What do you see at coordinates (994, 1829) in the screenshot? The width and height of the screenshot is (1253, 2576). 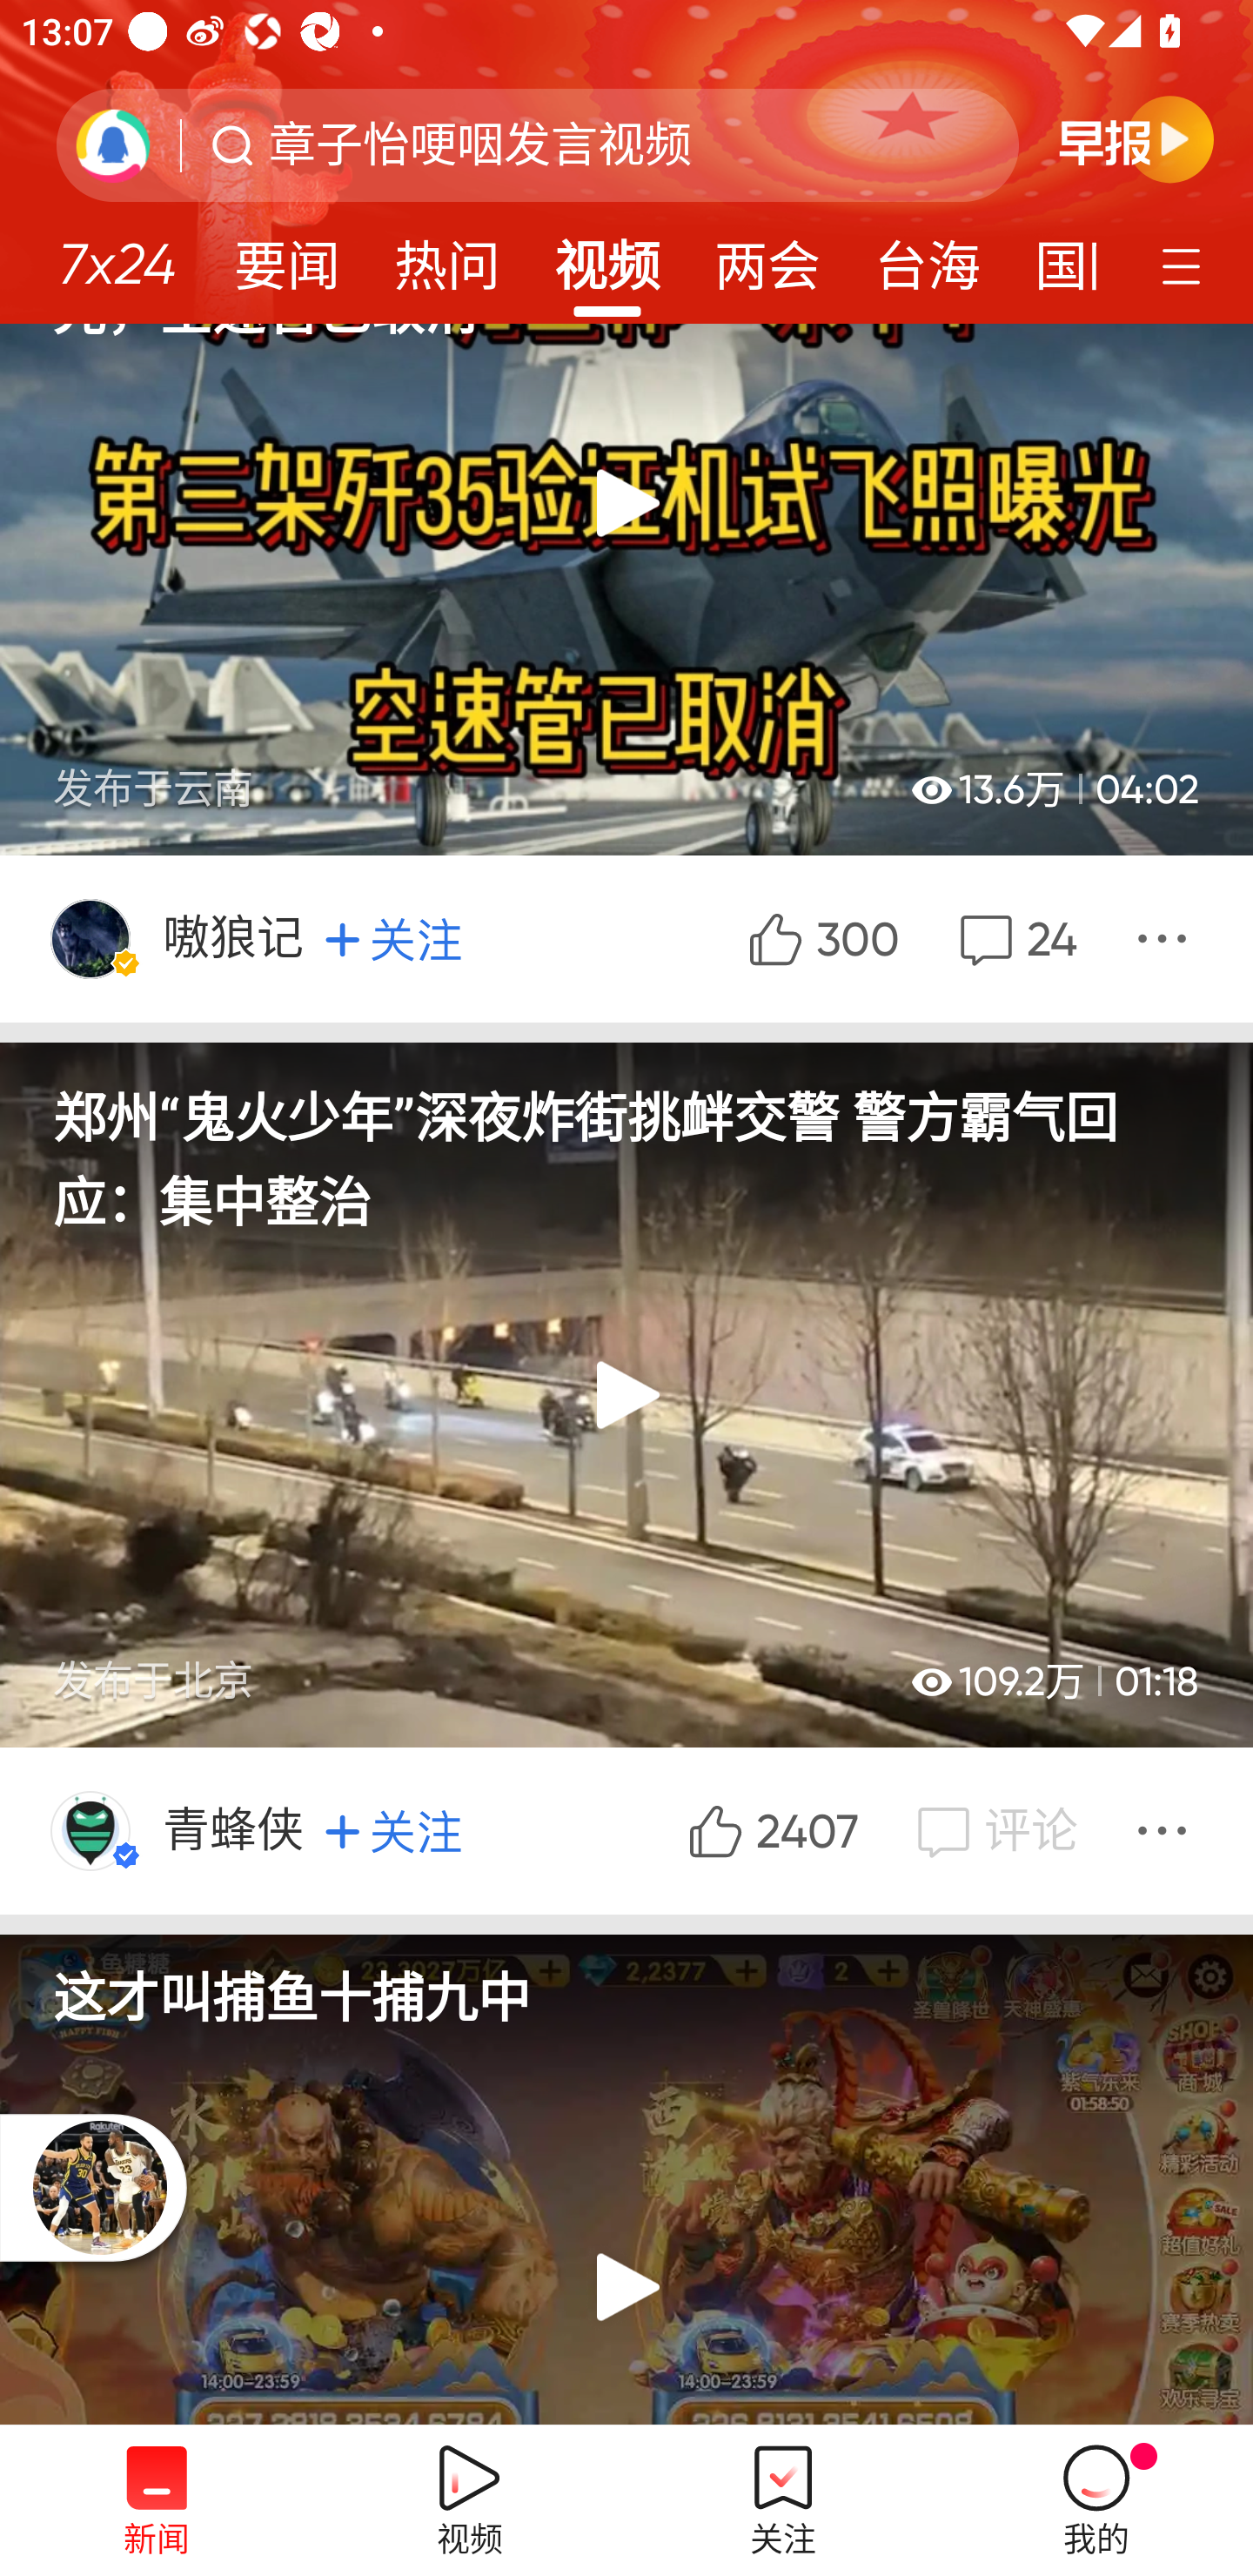 I see `评论  评论` at bounding box center [994, 1829].